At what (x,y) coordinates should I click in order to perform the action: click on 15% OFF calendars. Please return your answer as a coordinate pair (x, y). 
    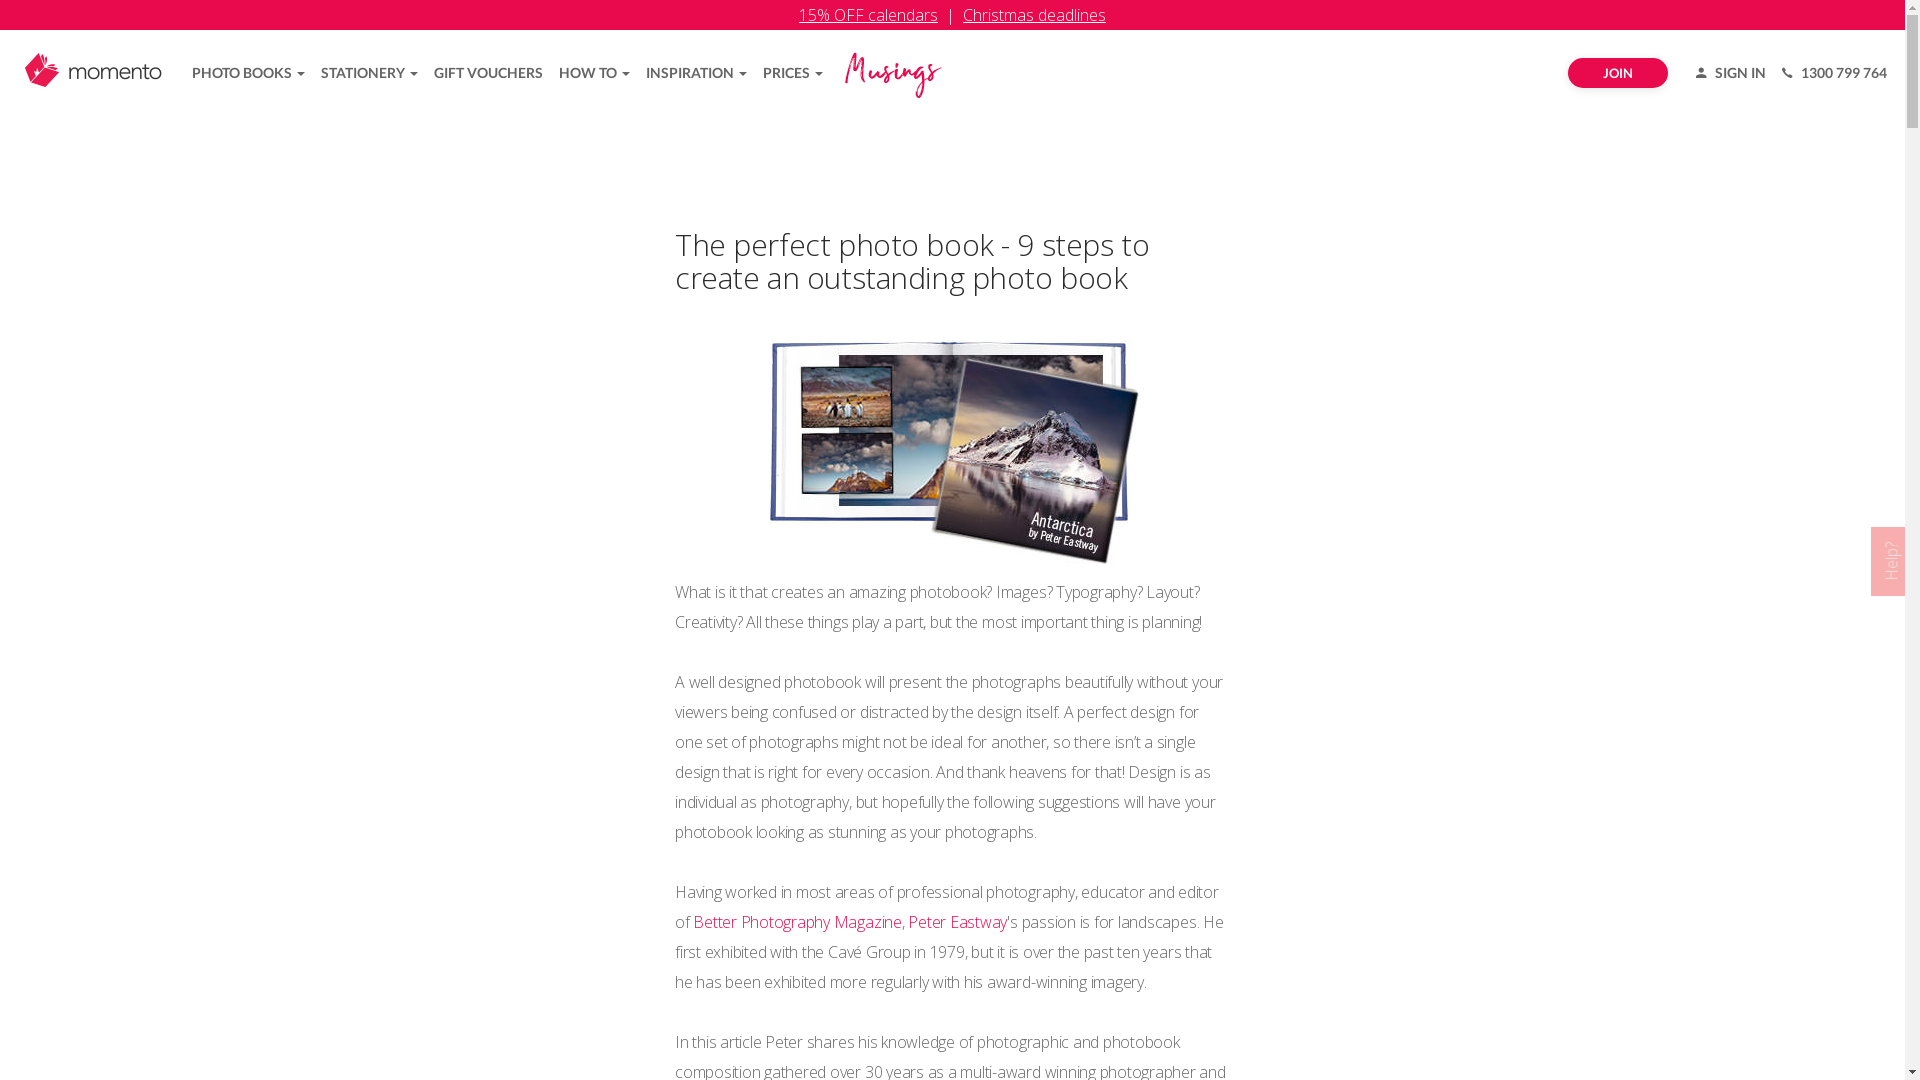
    Looking at the image, I should click on (868, 15).